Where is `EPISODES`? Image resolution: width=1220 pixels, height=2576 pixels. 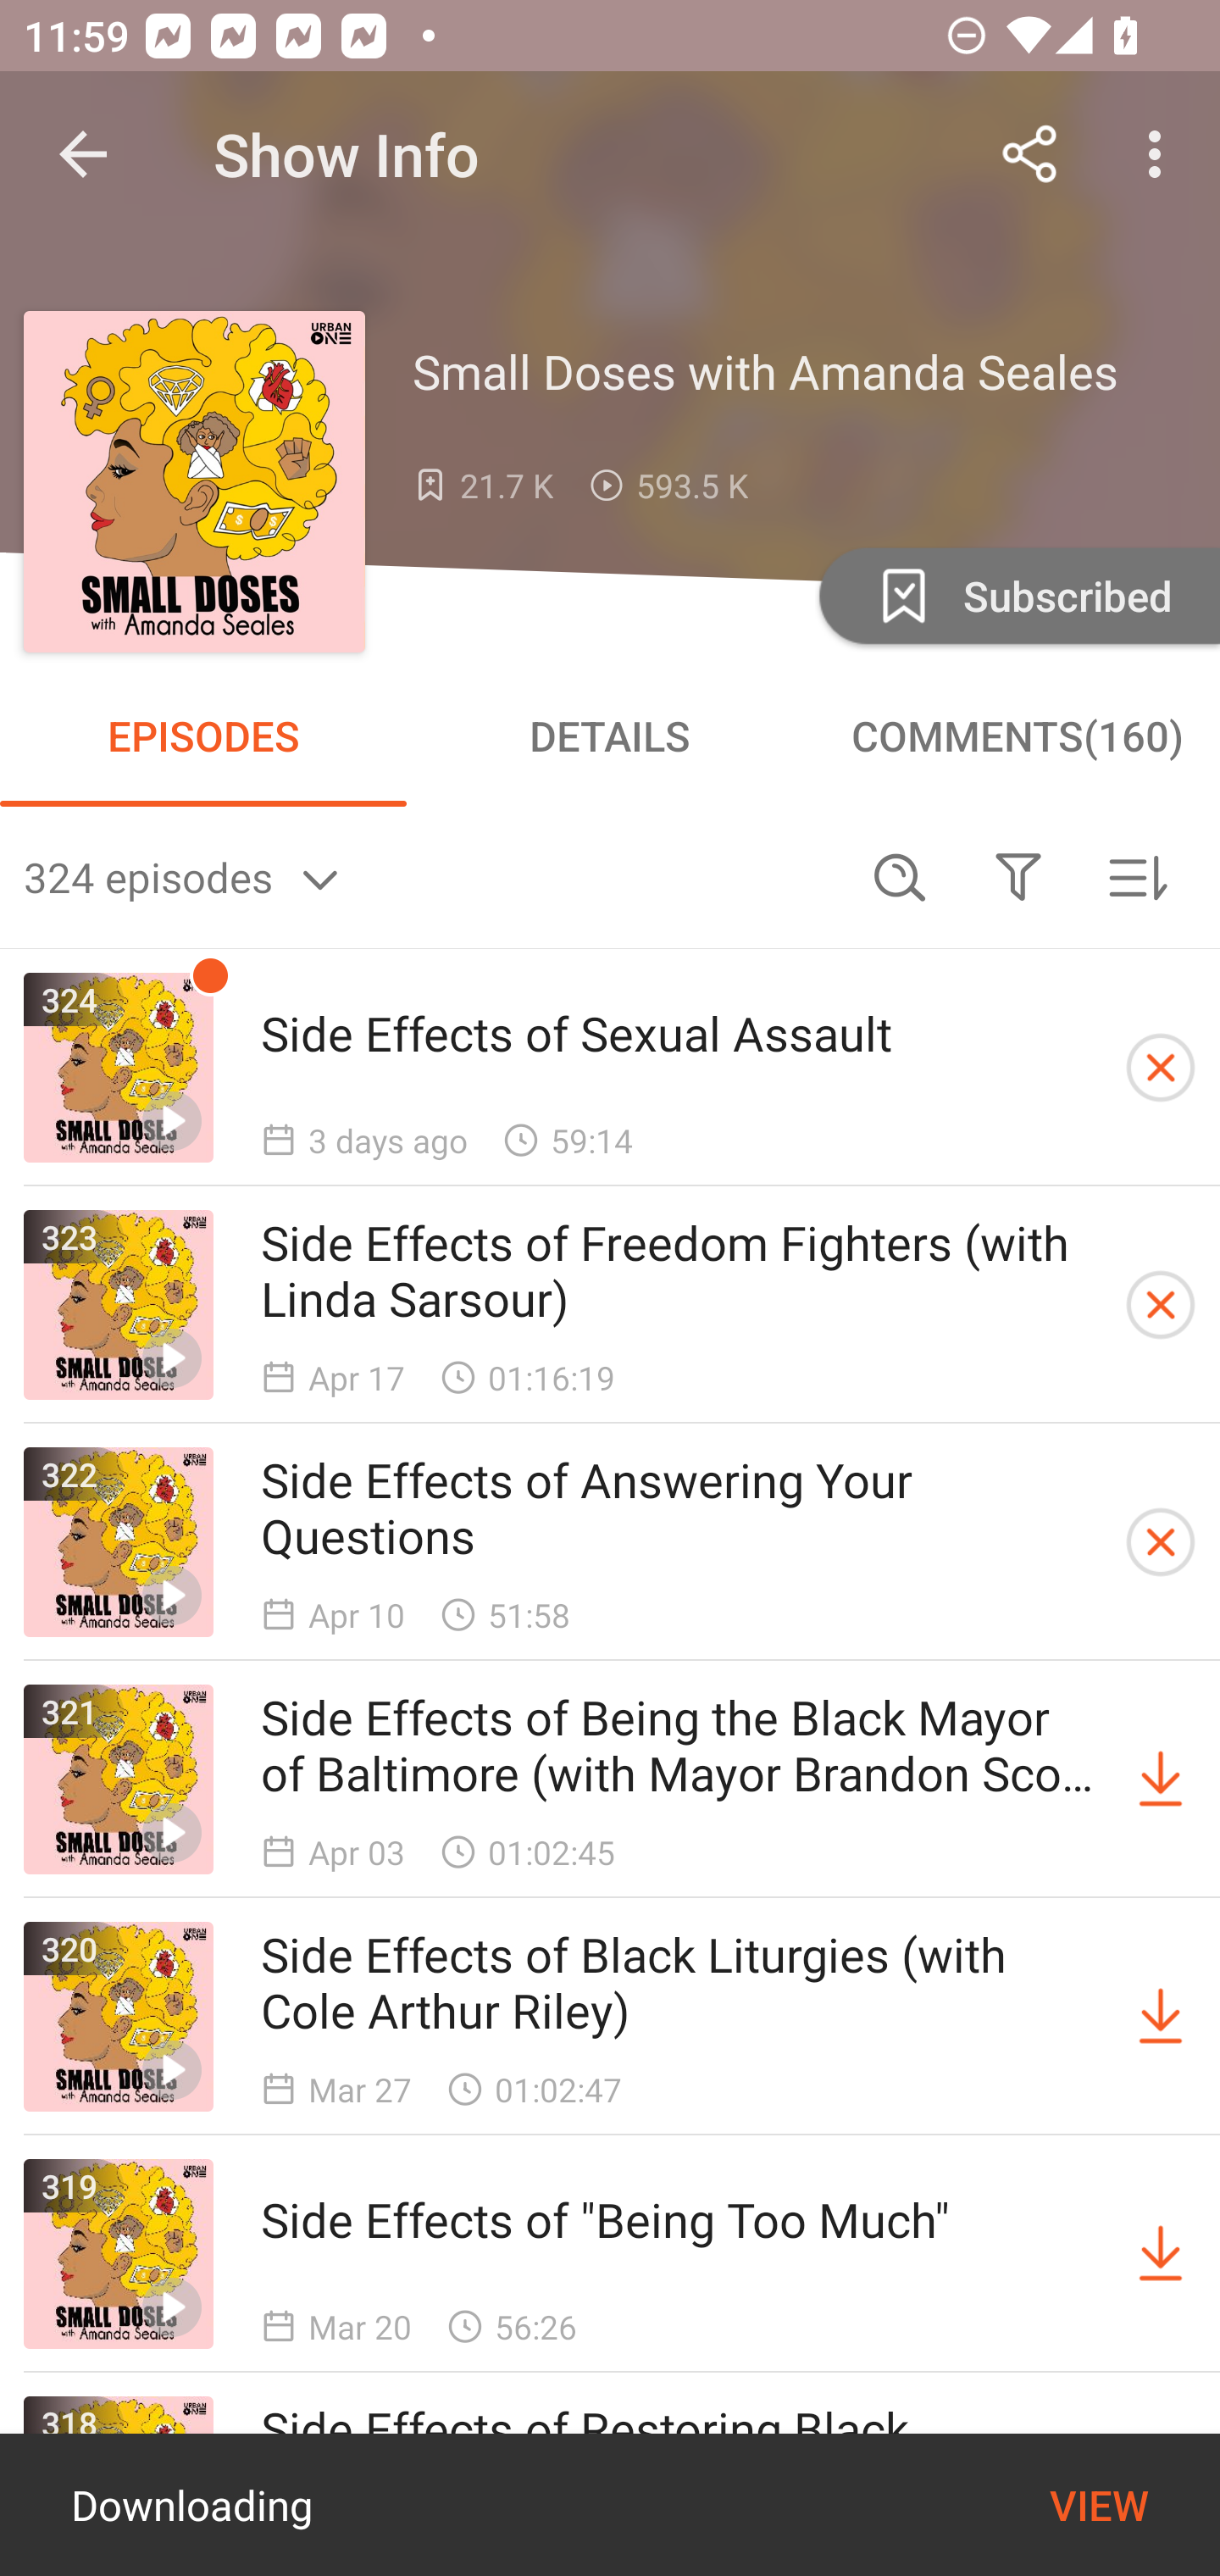 EPISODES is located at coordinates (203, 736).